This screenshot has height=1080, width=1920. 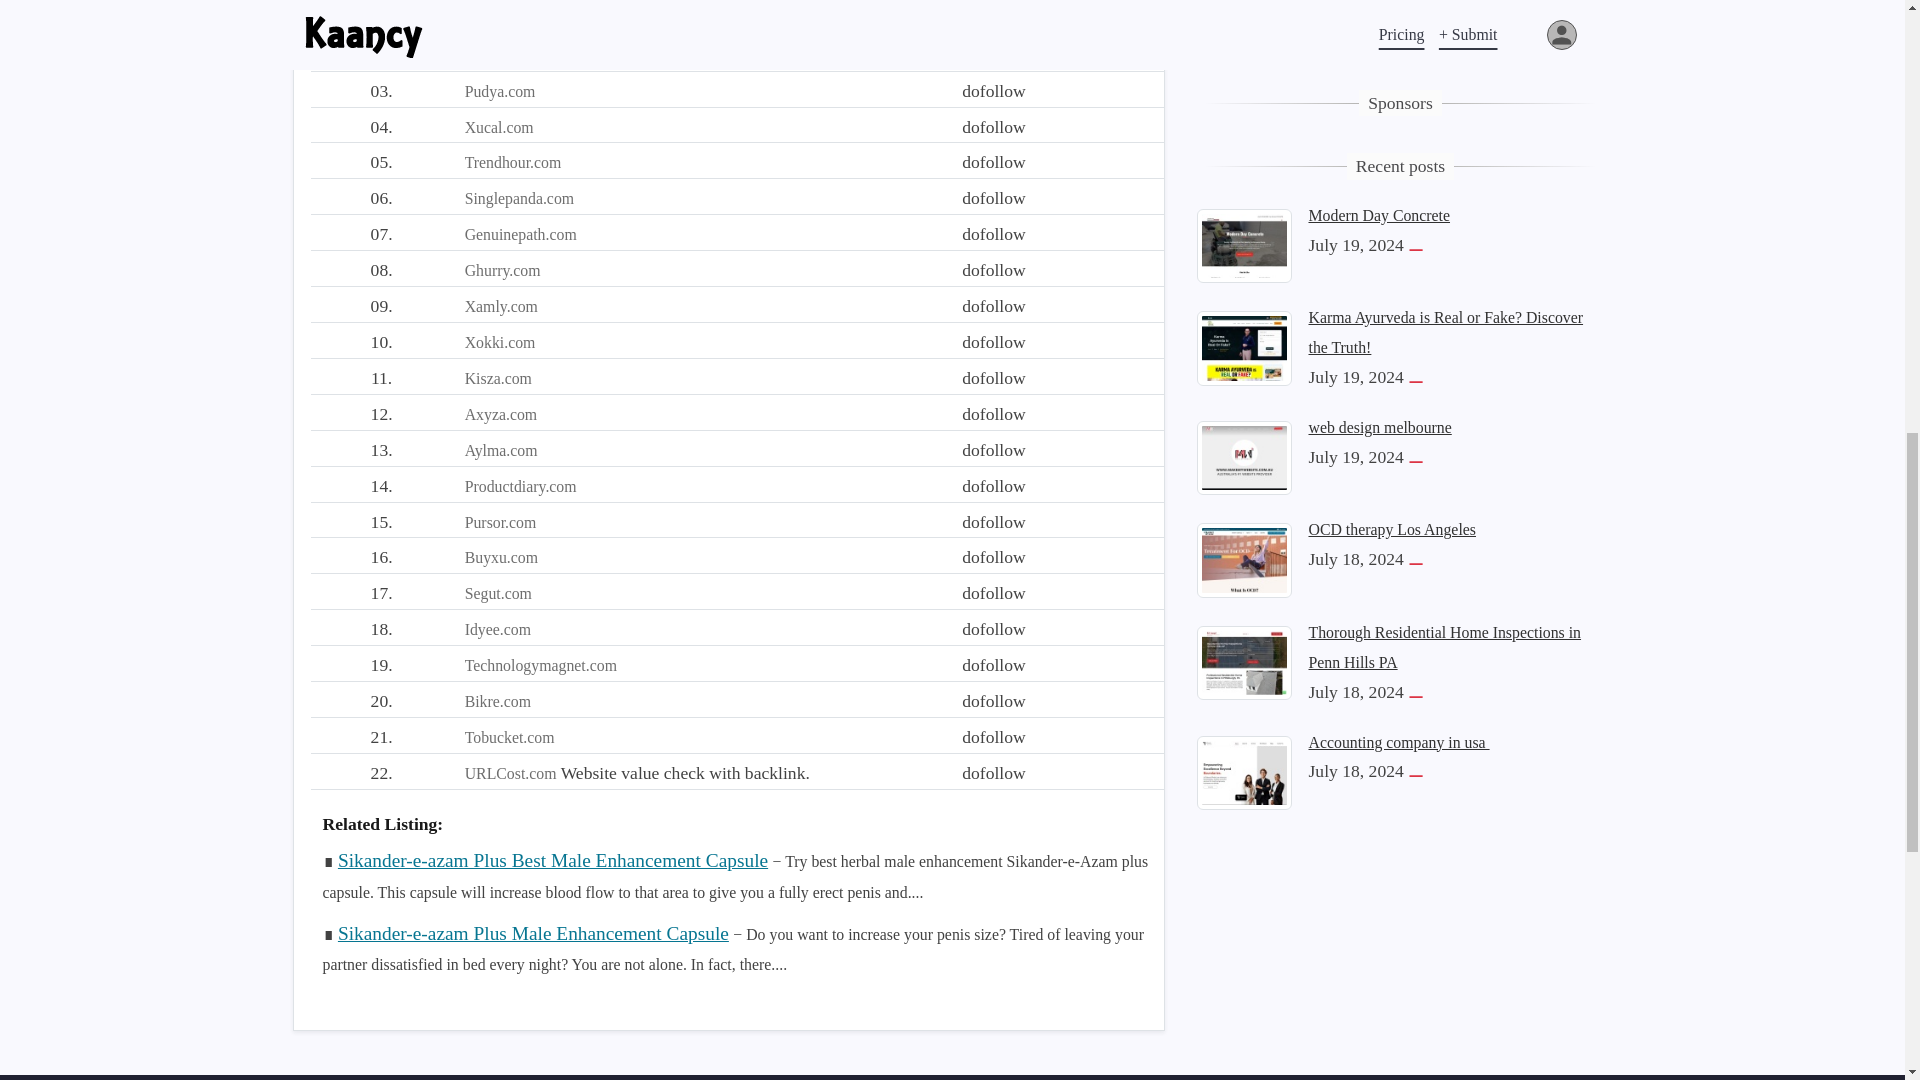 What do you see at coordinates (552, 860) in the screenshot?
I see `Sikander-e-azam Plus Best Male Enhancement Capsule` at bounding box center [552, 860].